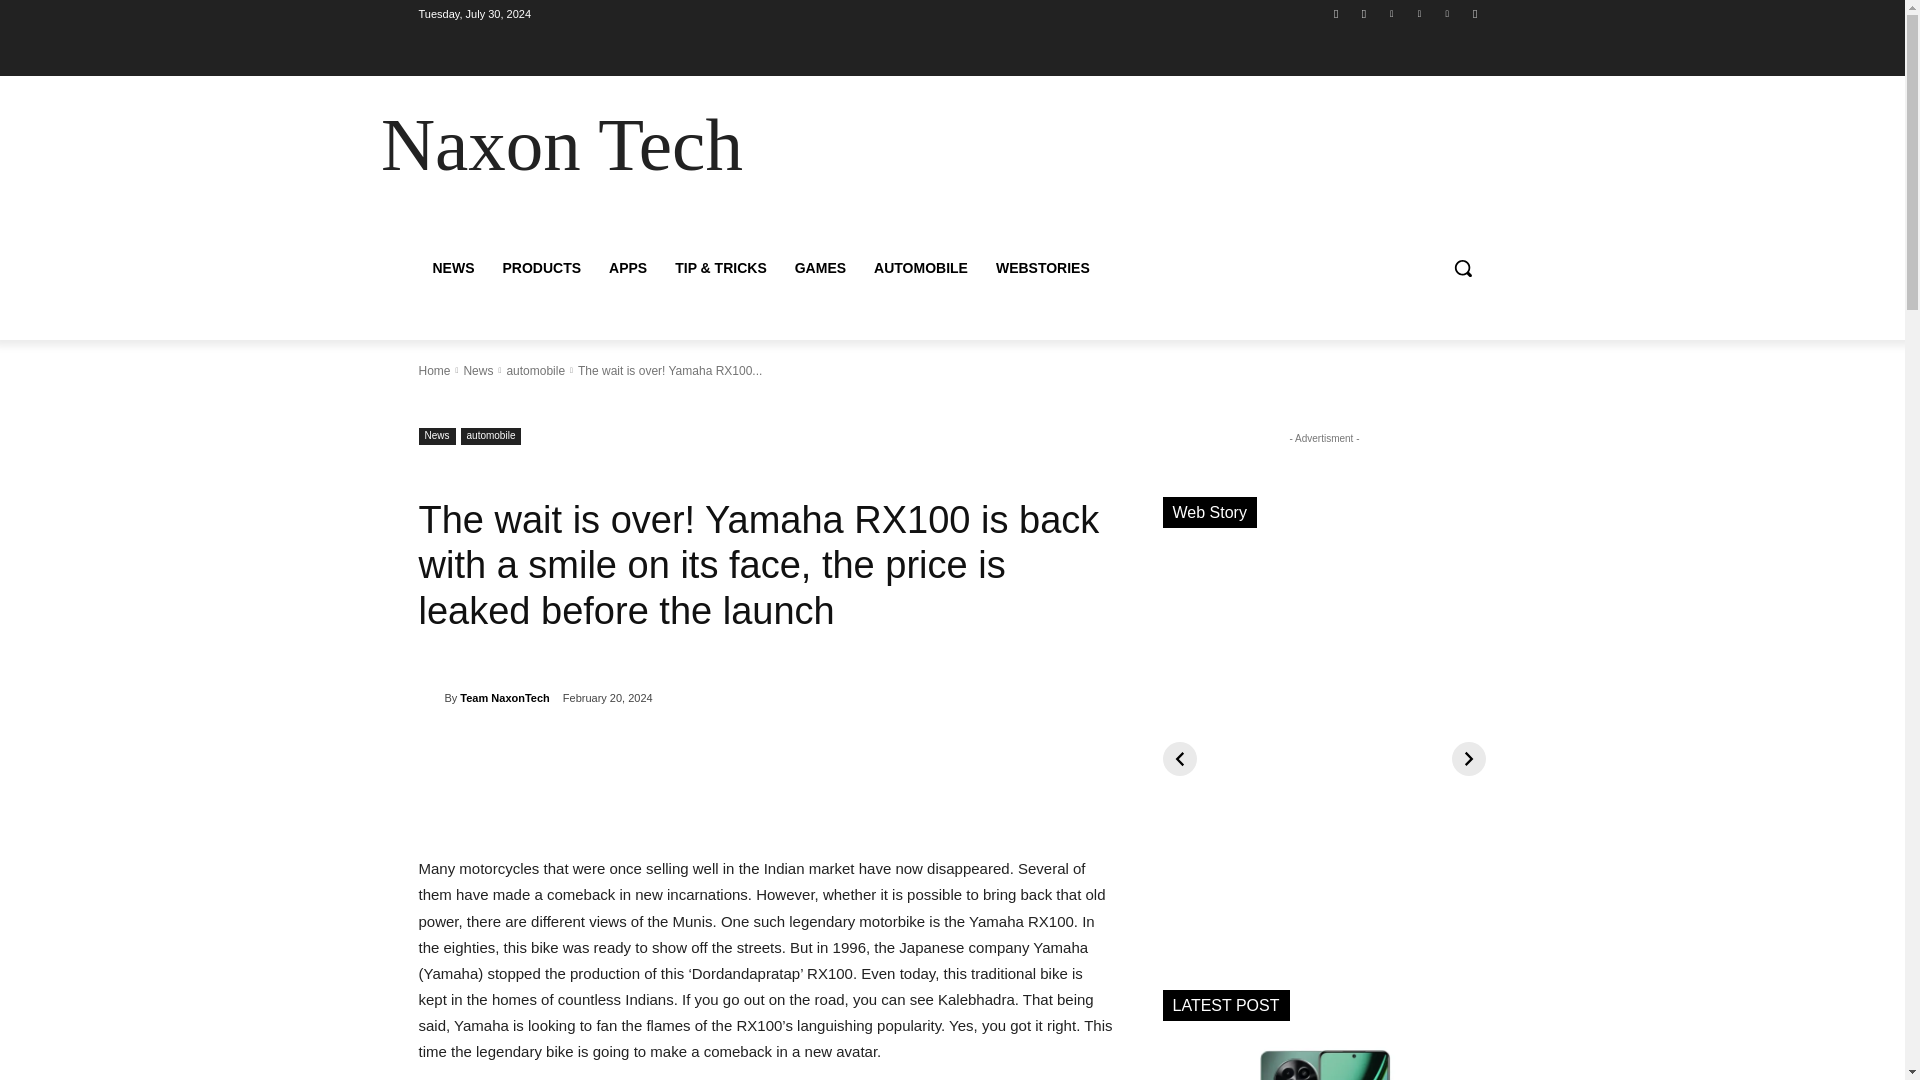  What do you see at coordinates (1448, 13) in the screenshot?
I see `Twitter` at bounding box center [1448, 13].